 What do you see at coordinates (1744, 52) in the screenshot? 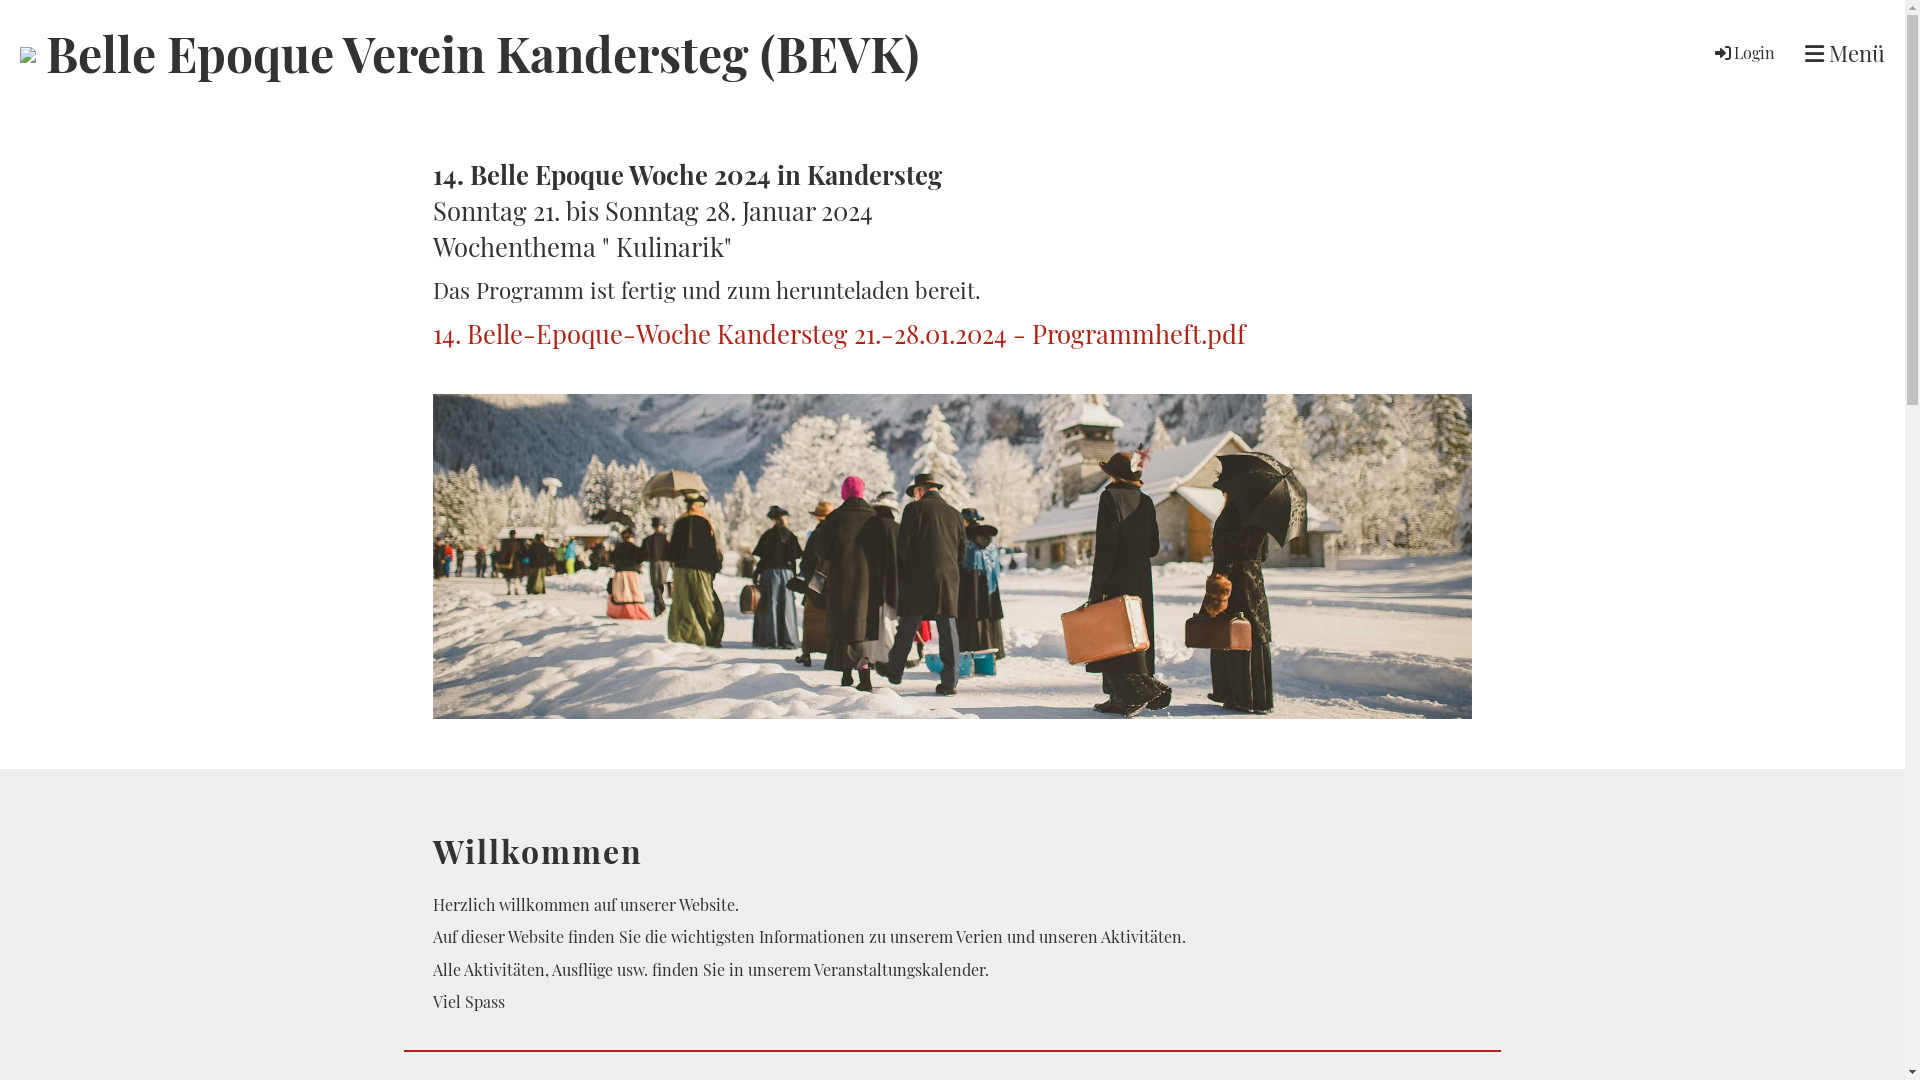
I see `Login` at bounding box center [1744, 52].